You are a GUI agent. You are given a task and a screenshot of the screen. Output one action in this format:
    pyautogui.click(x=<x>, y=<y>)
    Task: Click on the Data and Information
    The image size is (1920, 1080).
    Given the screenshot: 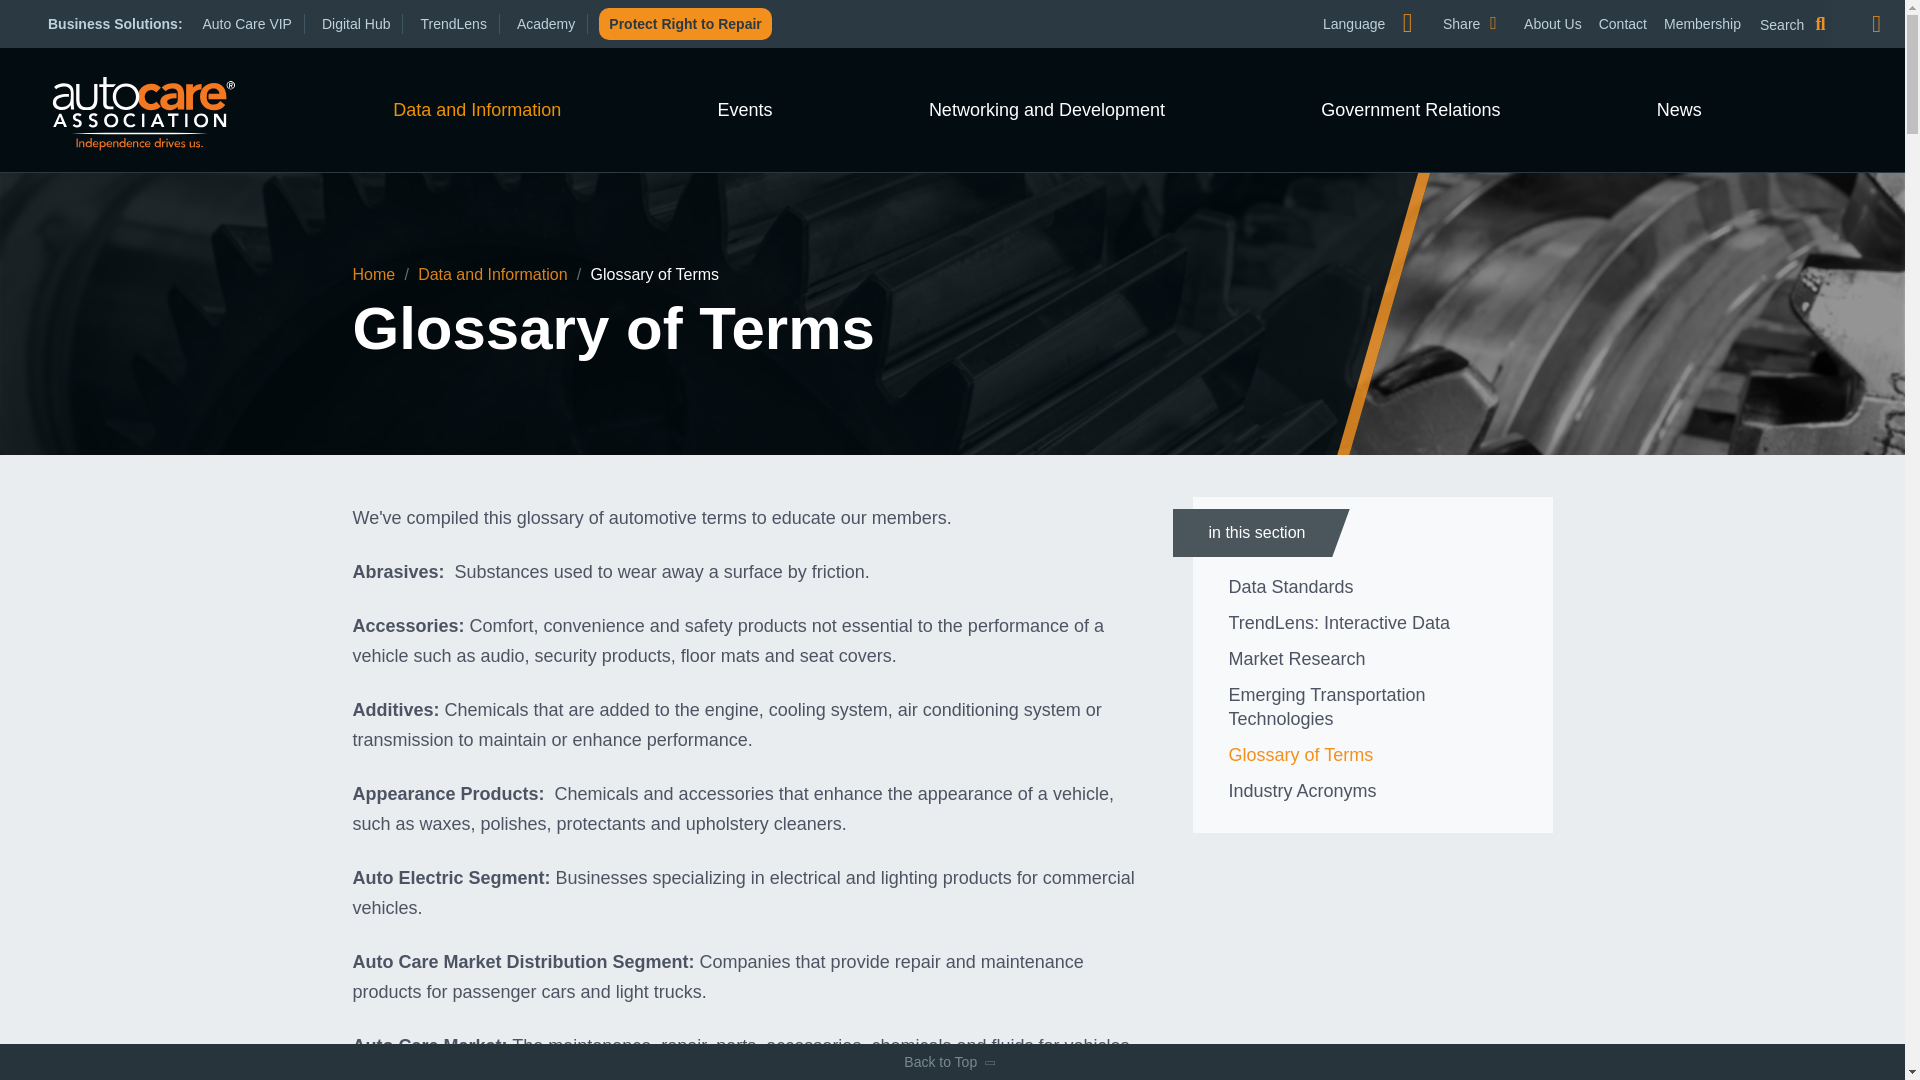 What is the action you would take?
    pyautogui.click(x=1552, y=24)
    